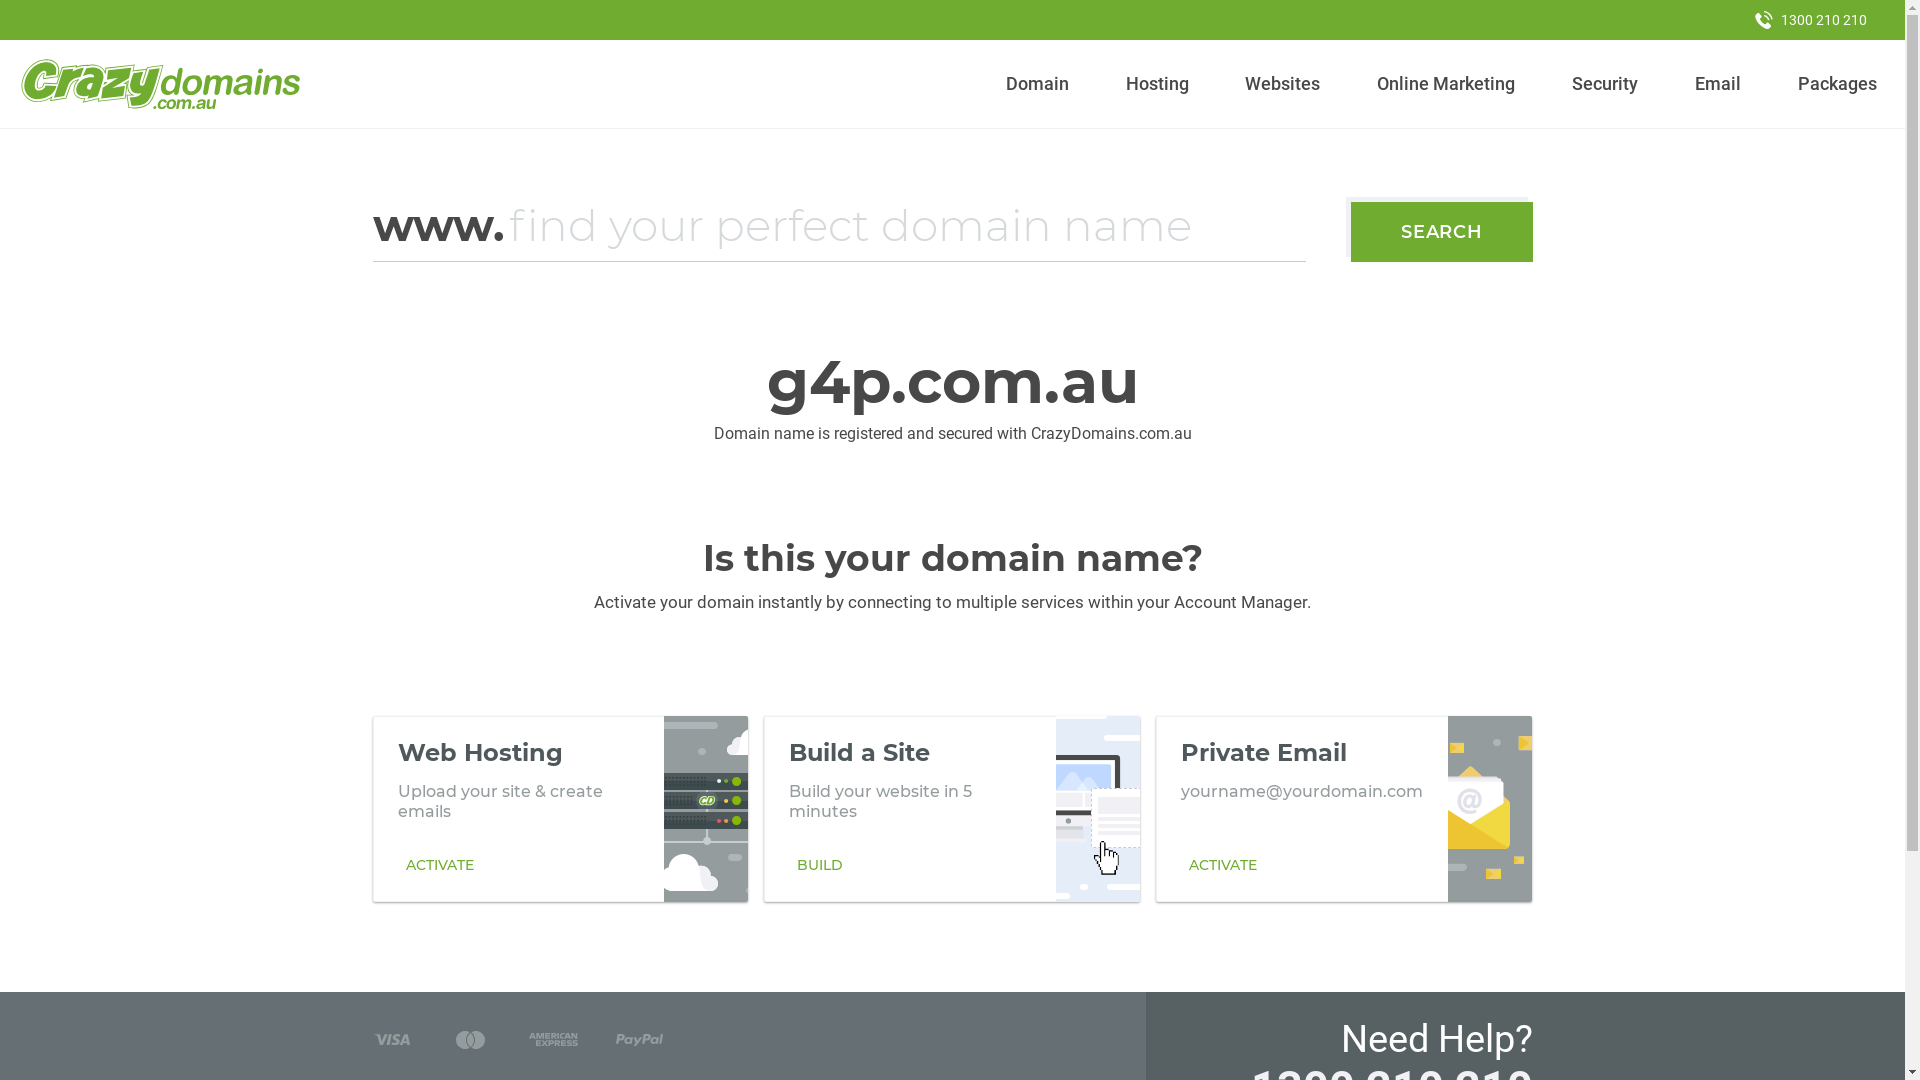  What do you see at coordinates (1718, 84) in the screenshot?
I see `Email` at bounding box center [1718, 84].